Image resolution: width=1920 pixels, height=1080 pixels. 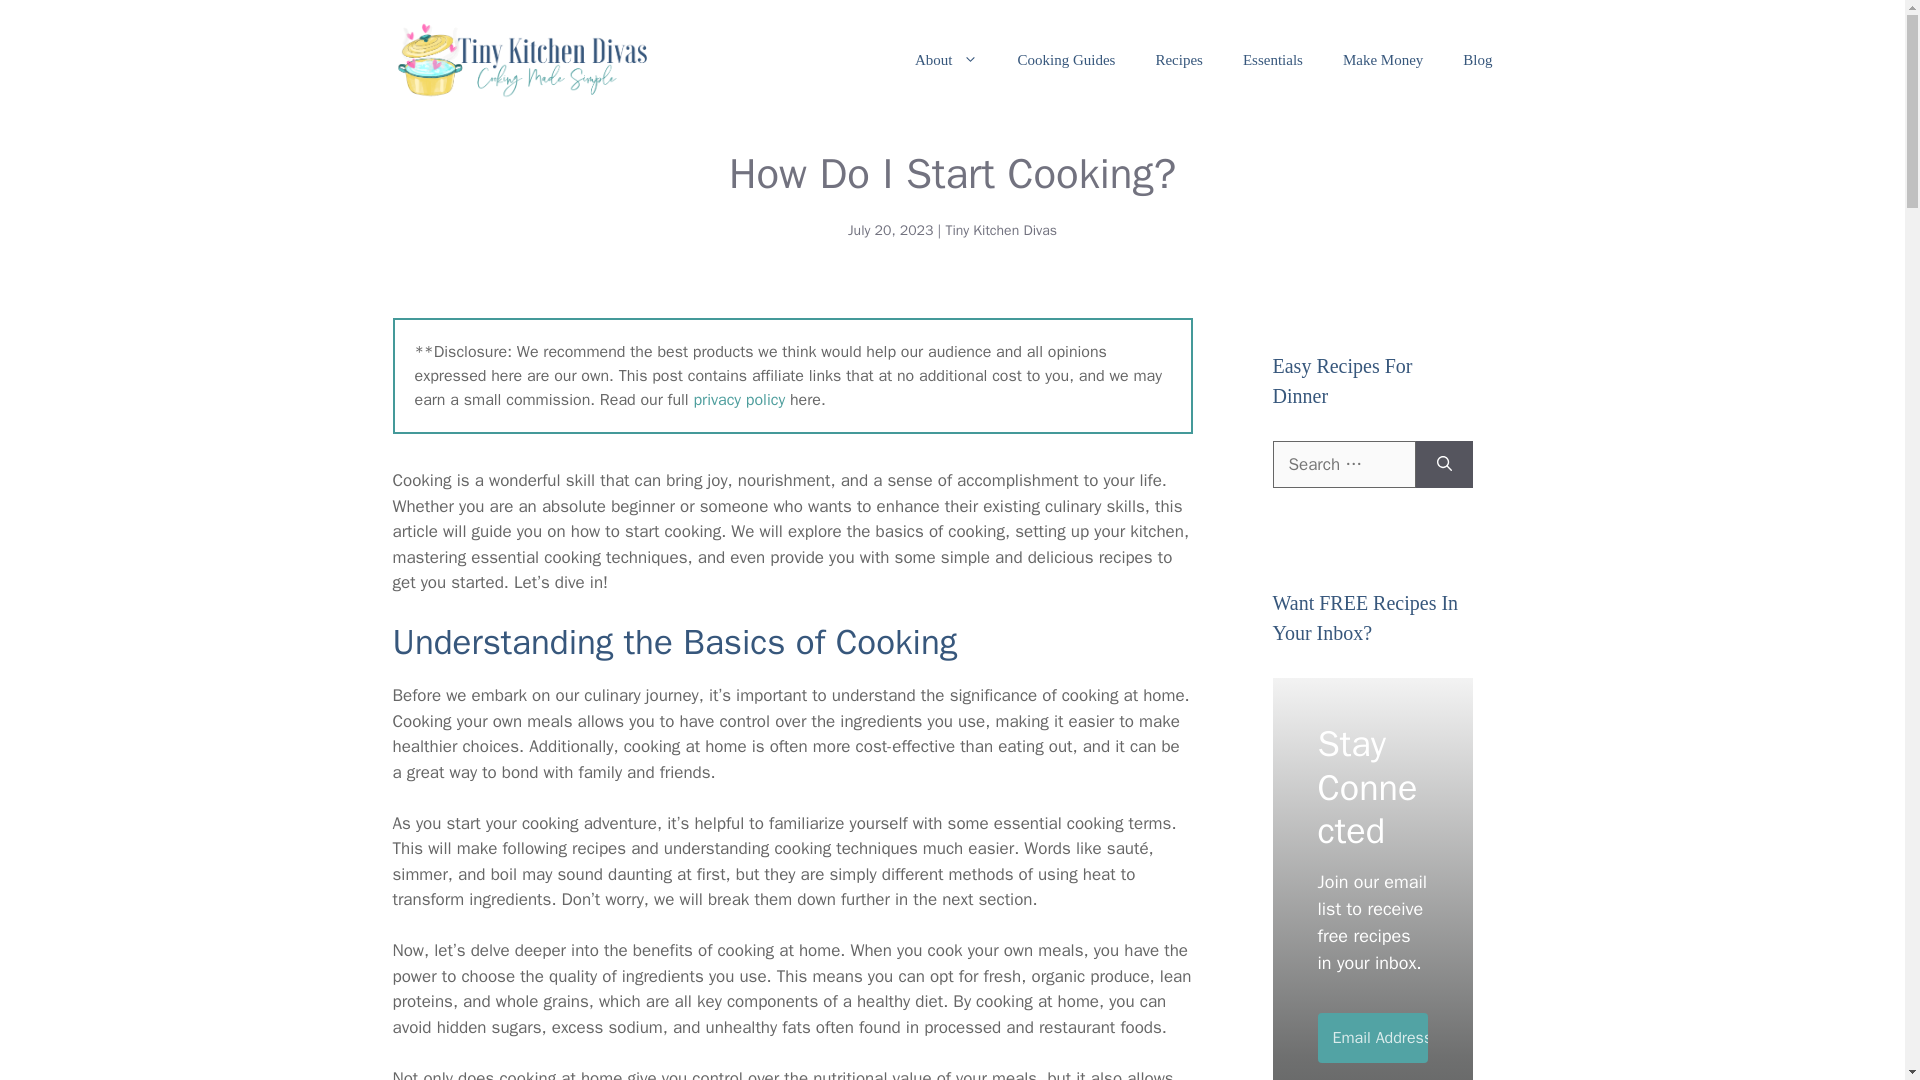 I want to click on Essentials, so click(x=1272, y=60).